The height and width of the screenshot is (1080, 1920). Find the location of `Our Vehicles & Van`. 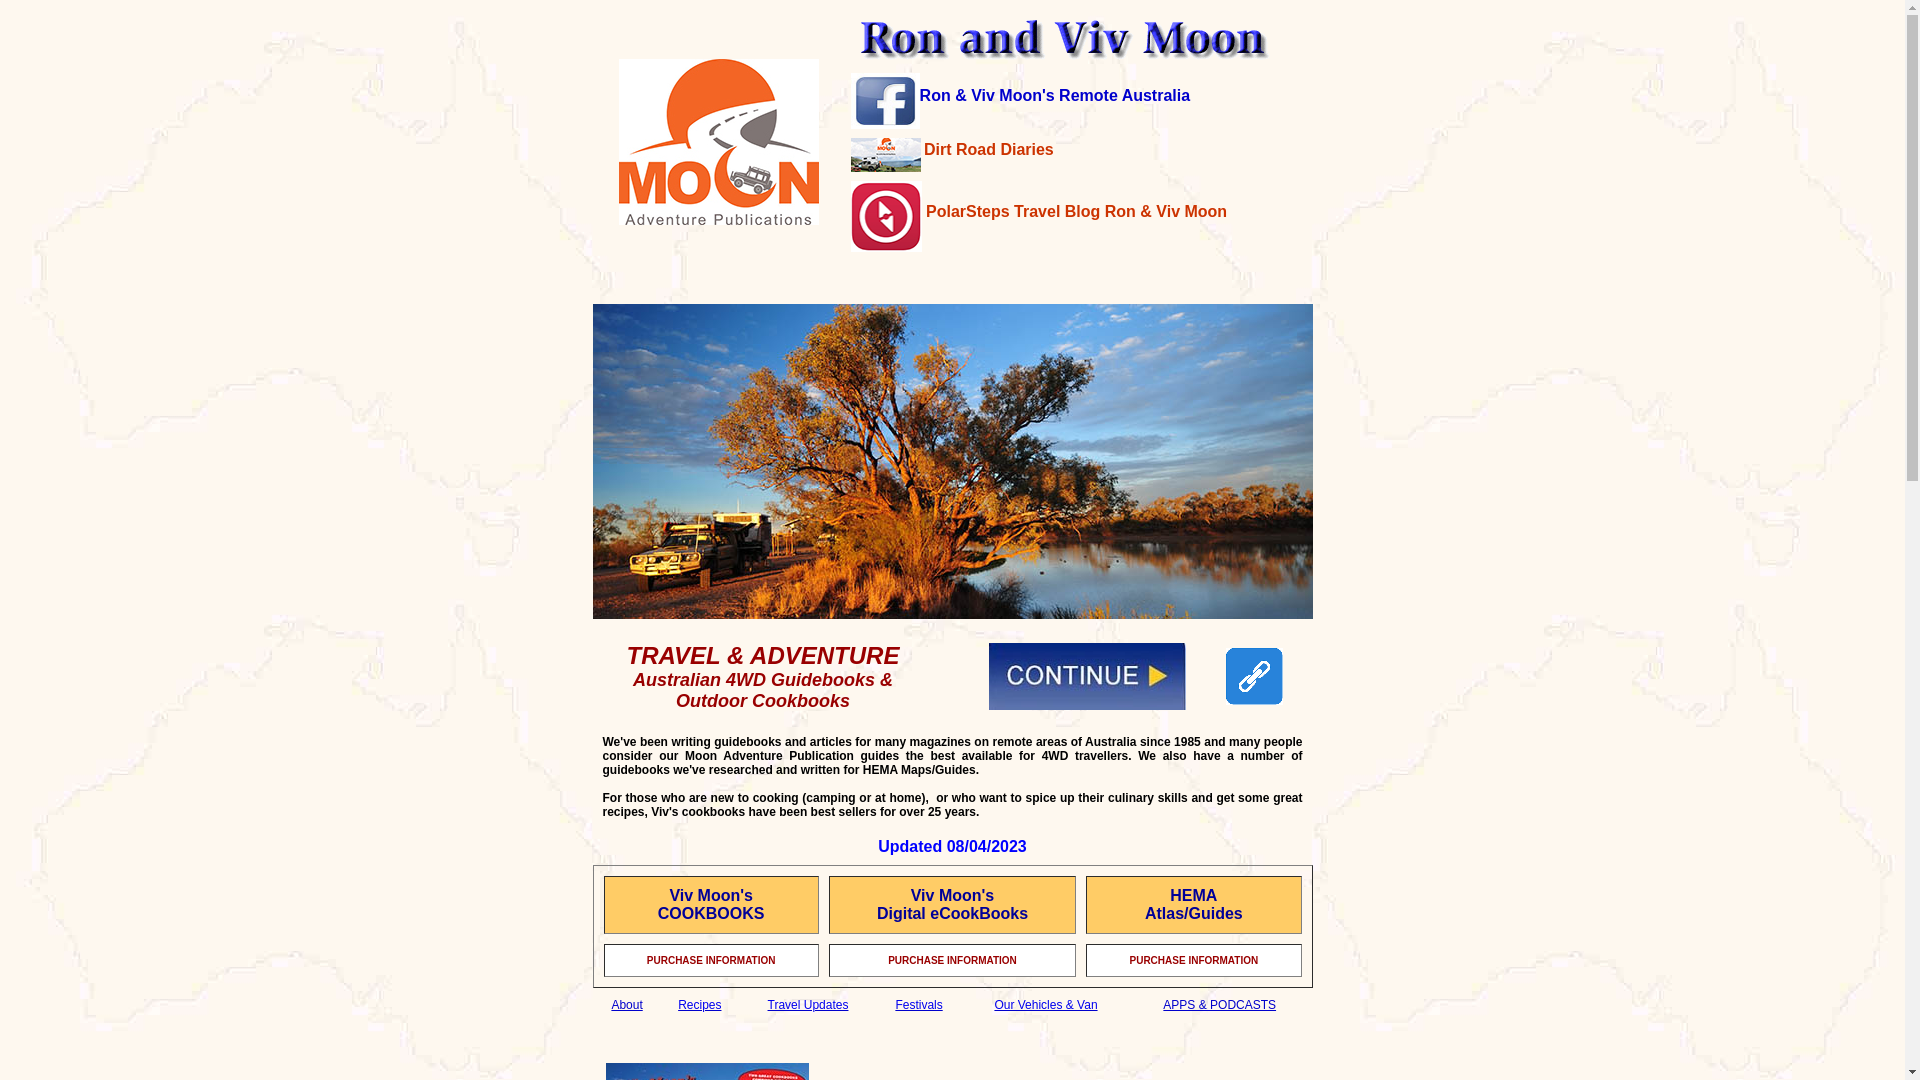

Our Vehicles & Van is located at coordinates (1046, 1005).